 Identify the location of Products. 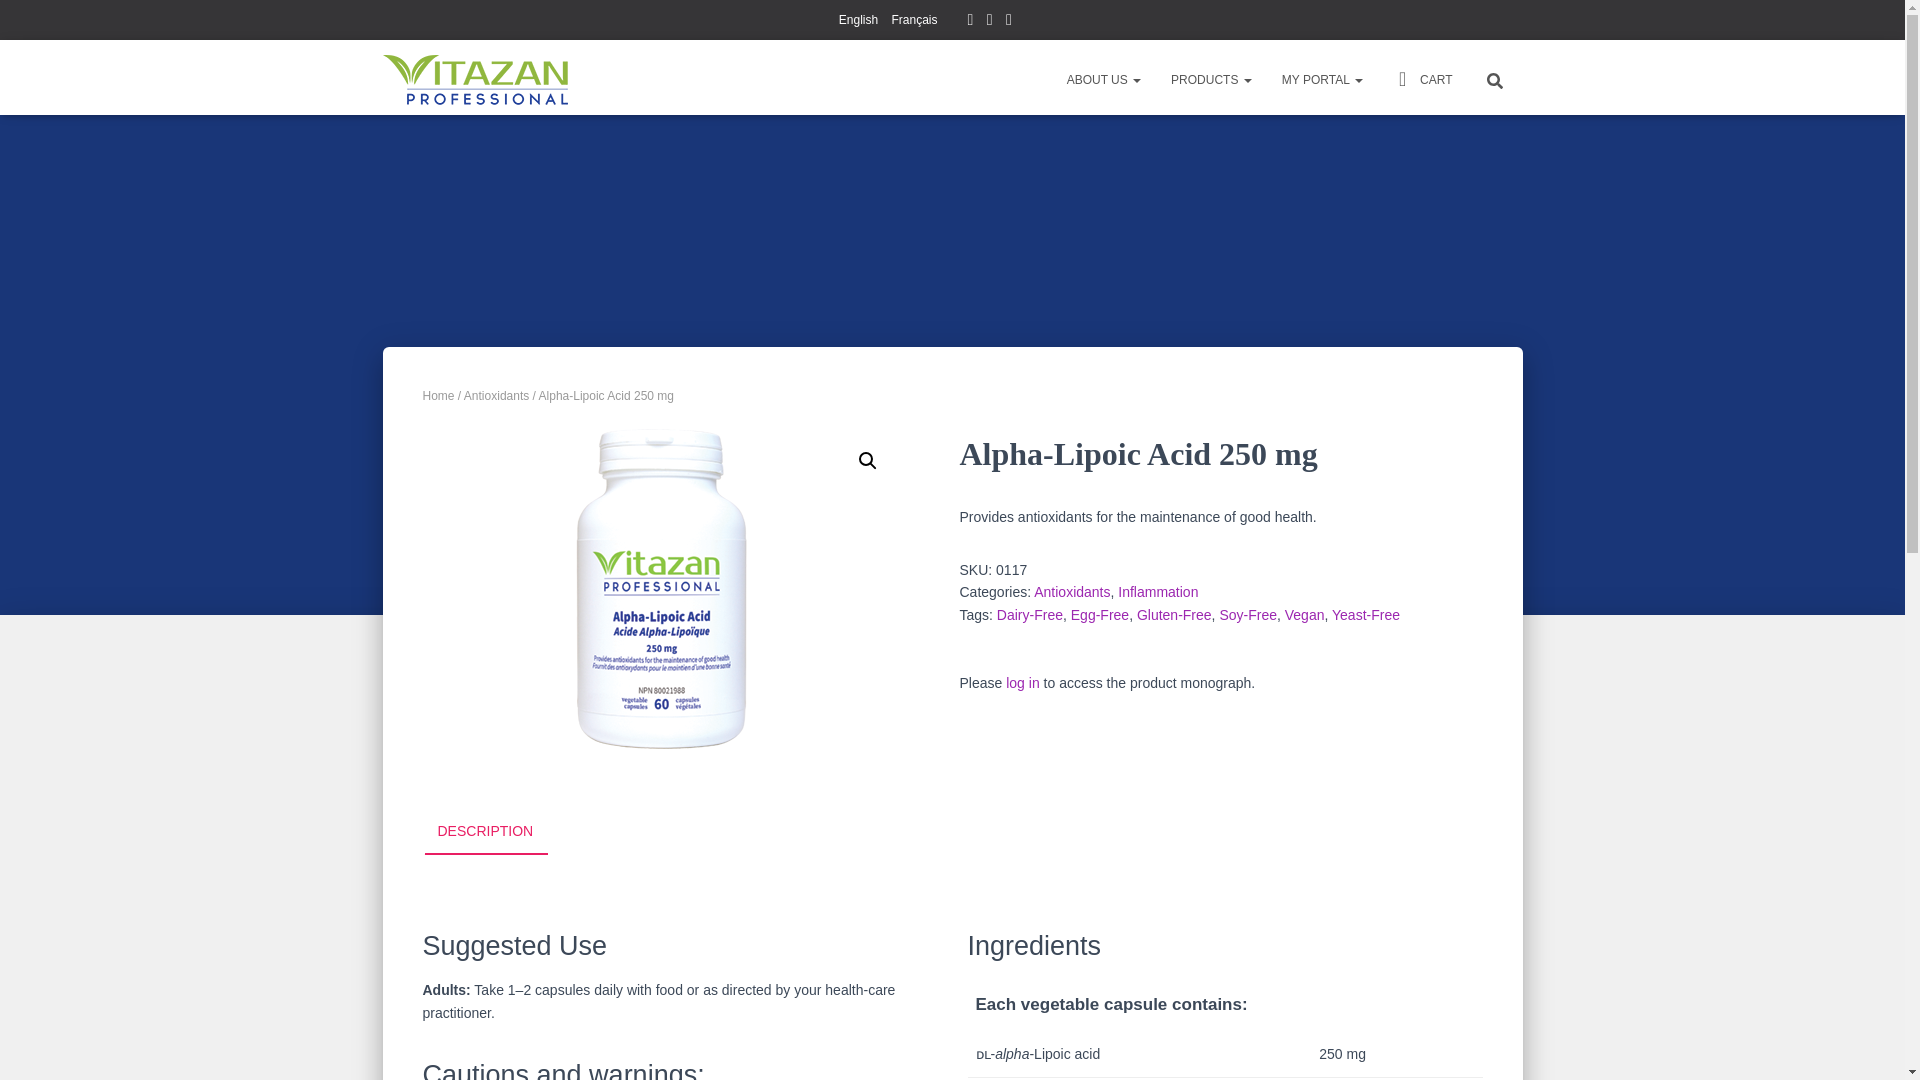
(1211, 80).